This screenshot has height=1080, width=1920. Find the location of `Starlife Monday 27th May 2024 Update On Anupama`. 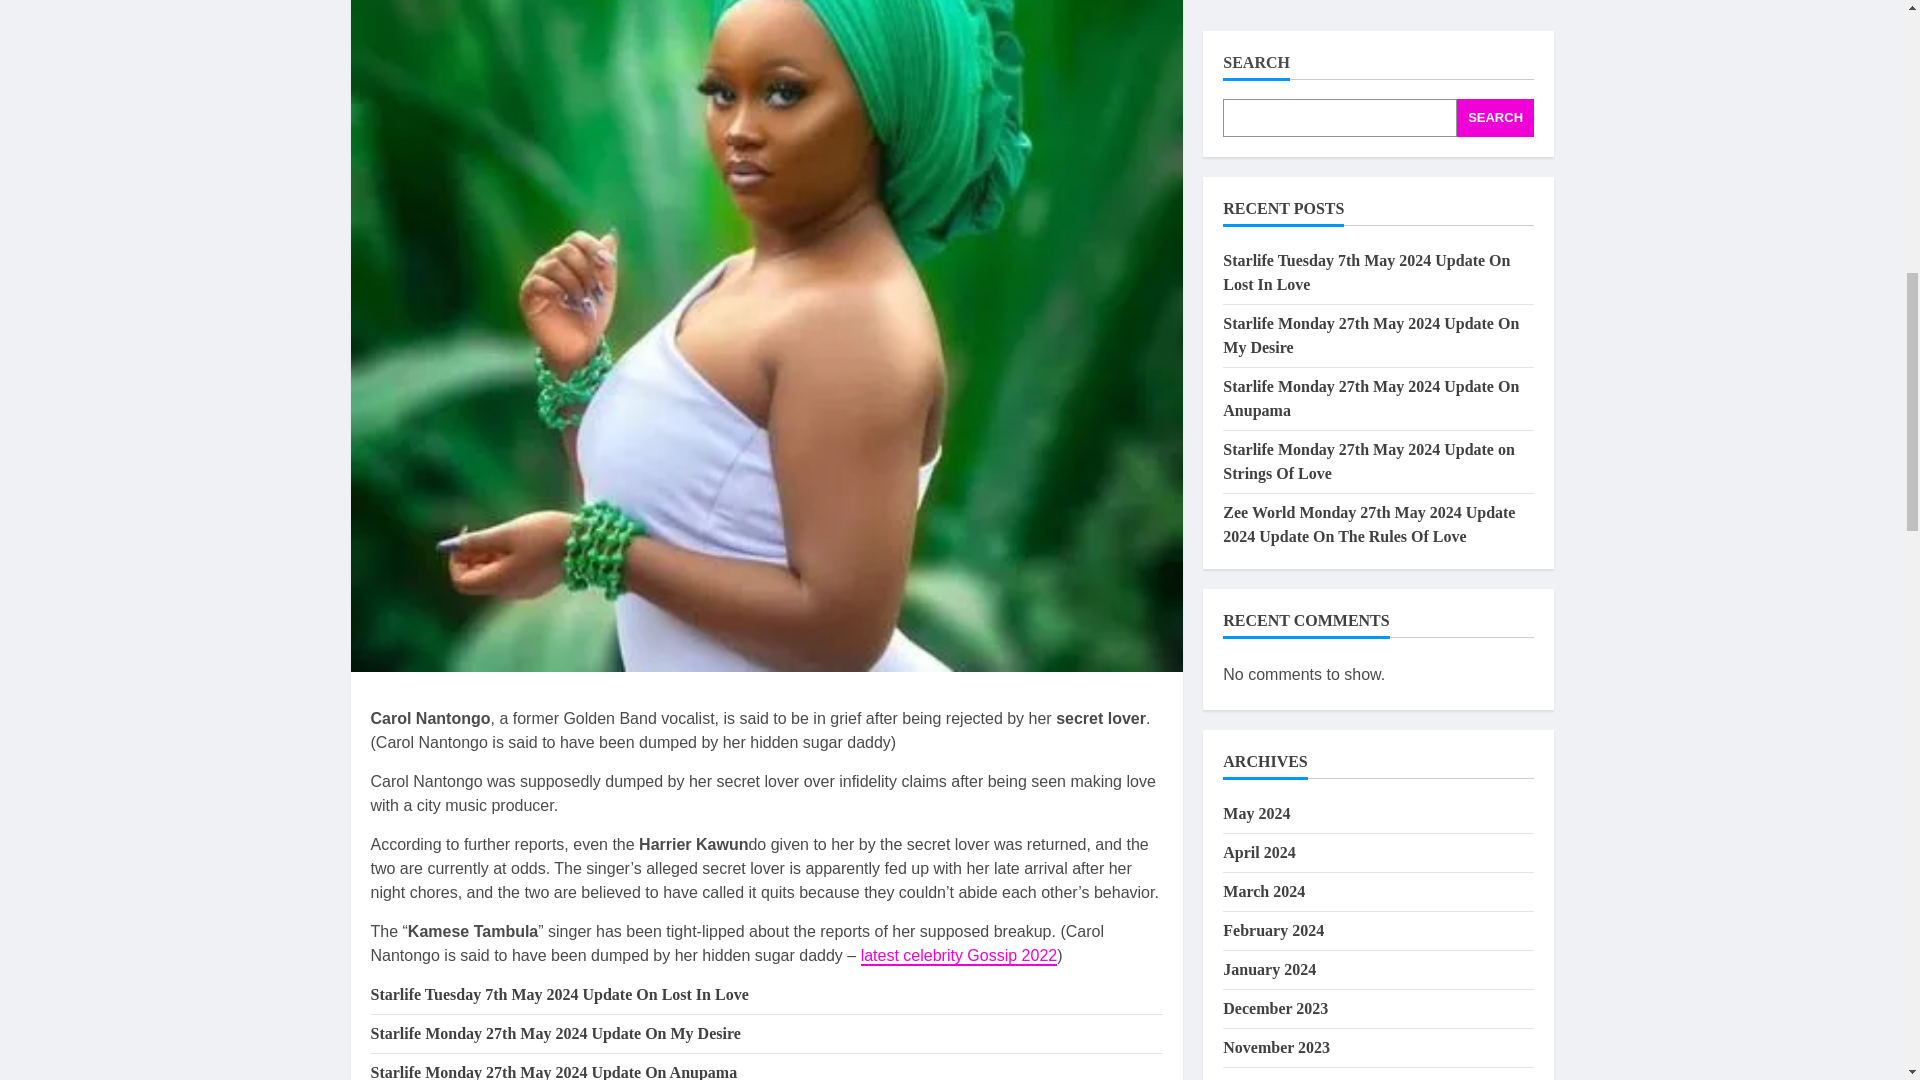

Starlife Monday 27th May 2024 Update On Anupama is located at coordinates (554, 1072).